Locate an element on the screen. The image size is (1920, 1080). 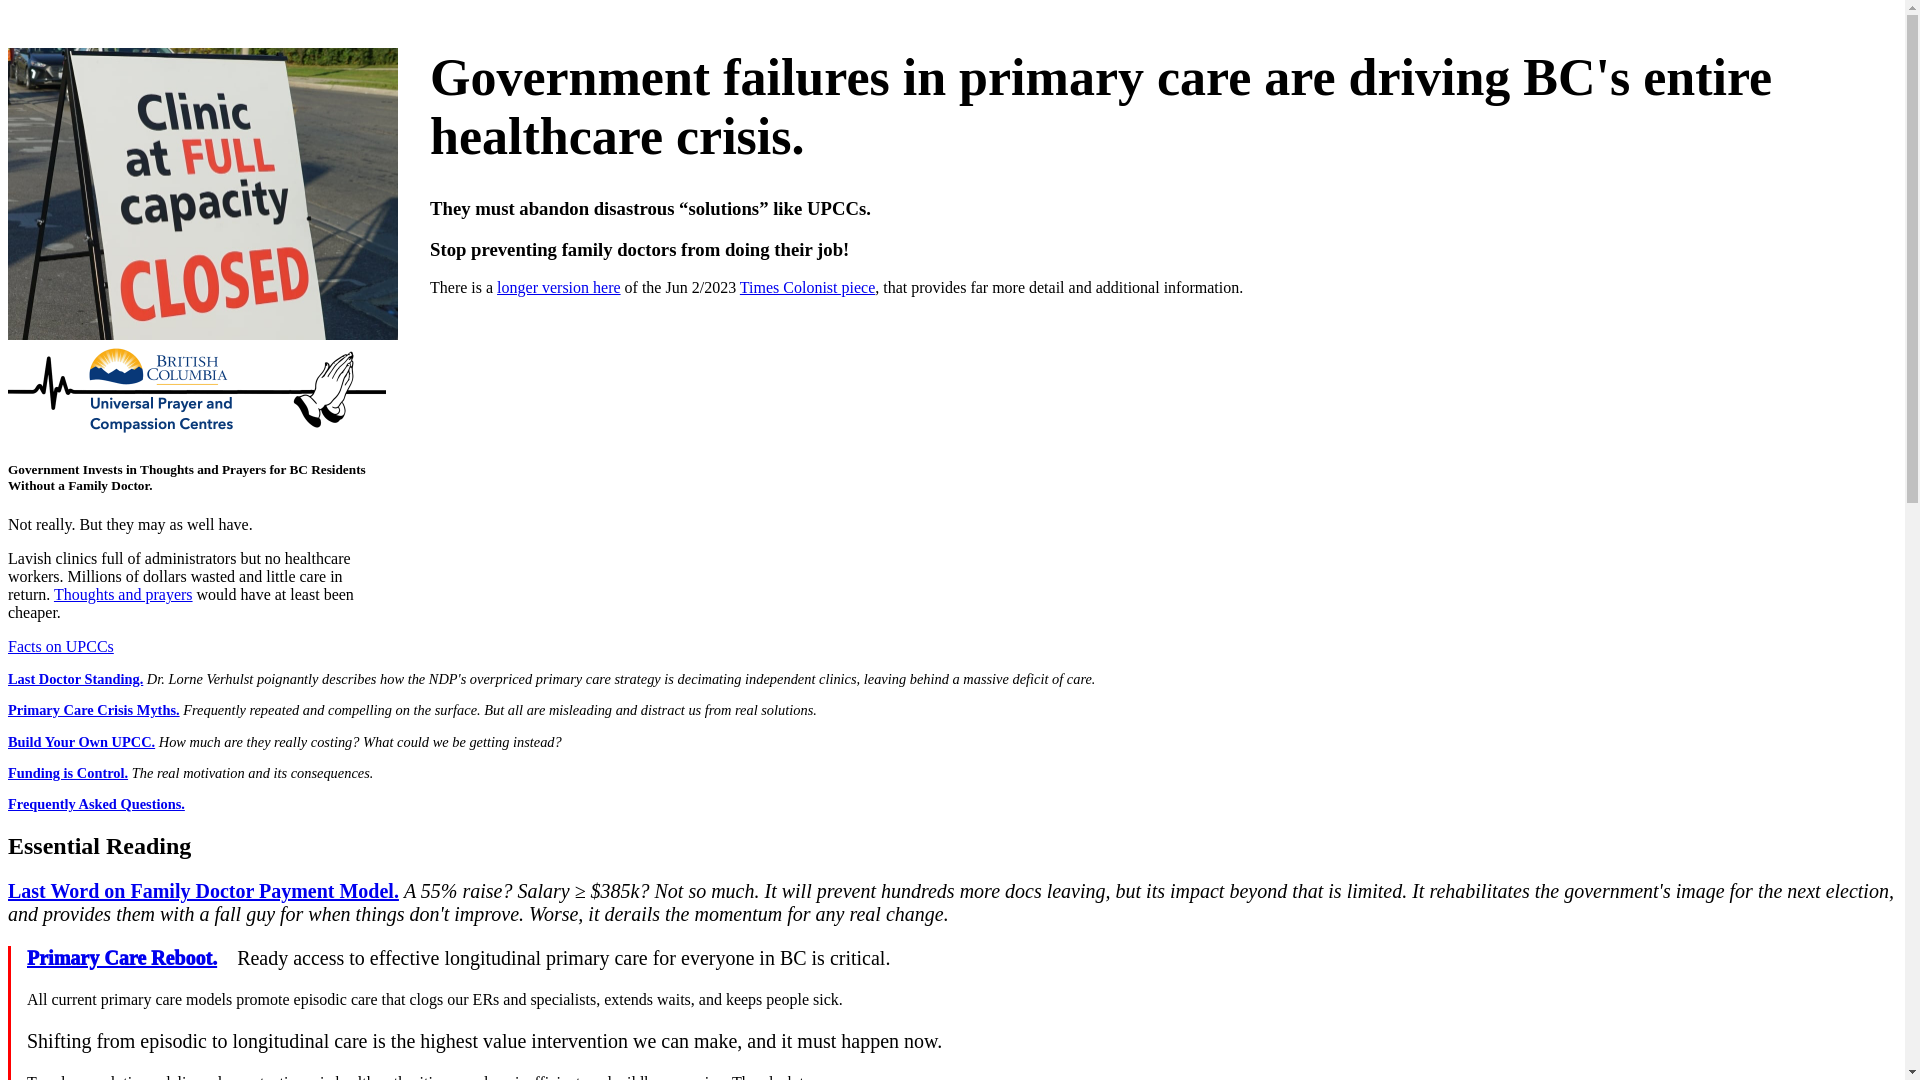
Times Colonist piece is located at coordinates (808, 288).